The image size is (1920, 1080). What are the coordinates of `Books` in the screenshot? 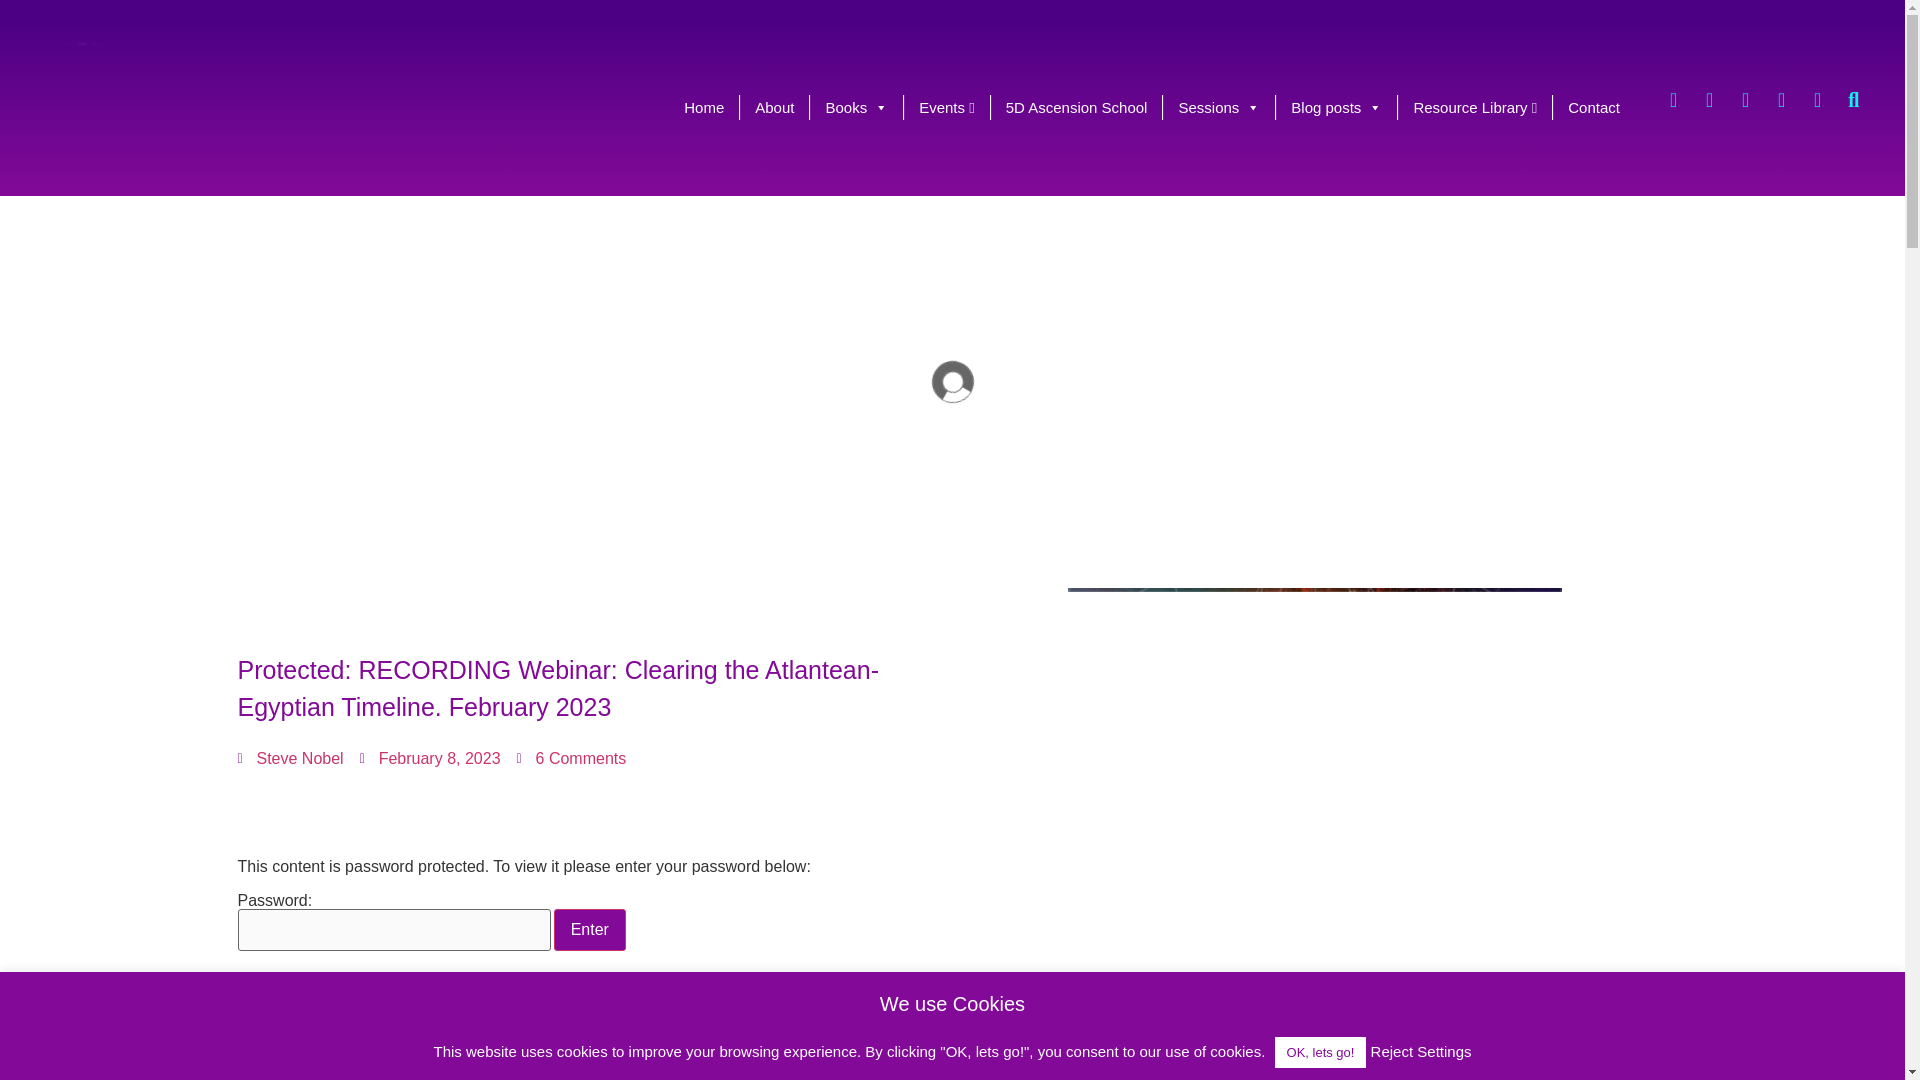 It's located at (856, 107).